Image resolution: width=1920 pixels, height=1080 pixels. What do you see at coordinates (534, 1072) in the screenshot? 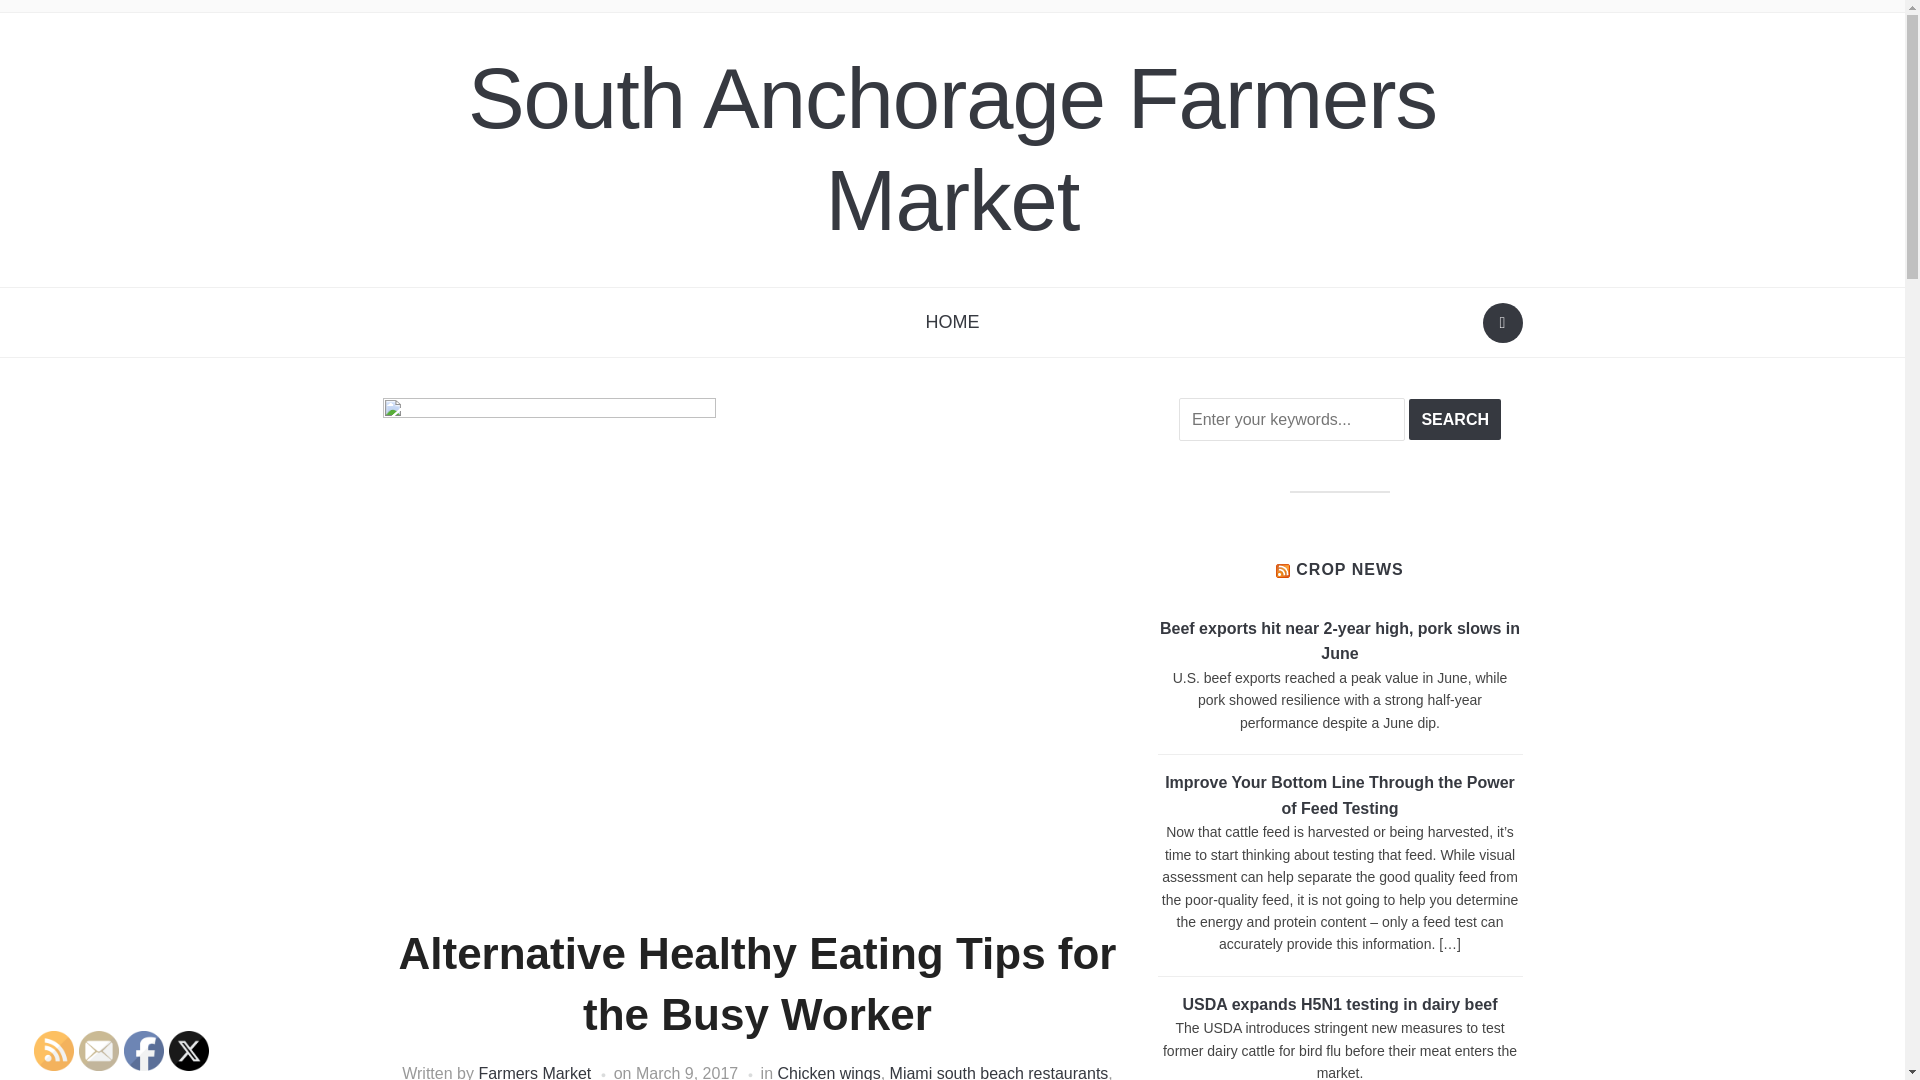
I see `Farmers Market` at bounding box center [534, 1072].